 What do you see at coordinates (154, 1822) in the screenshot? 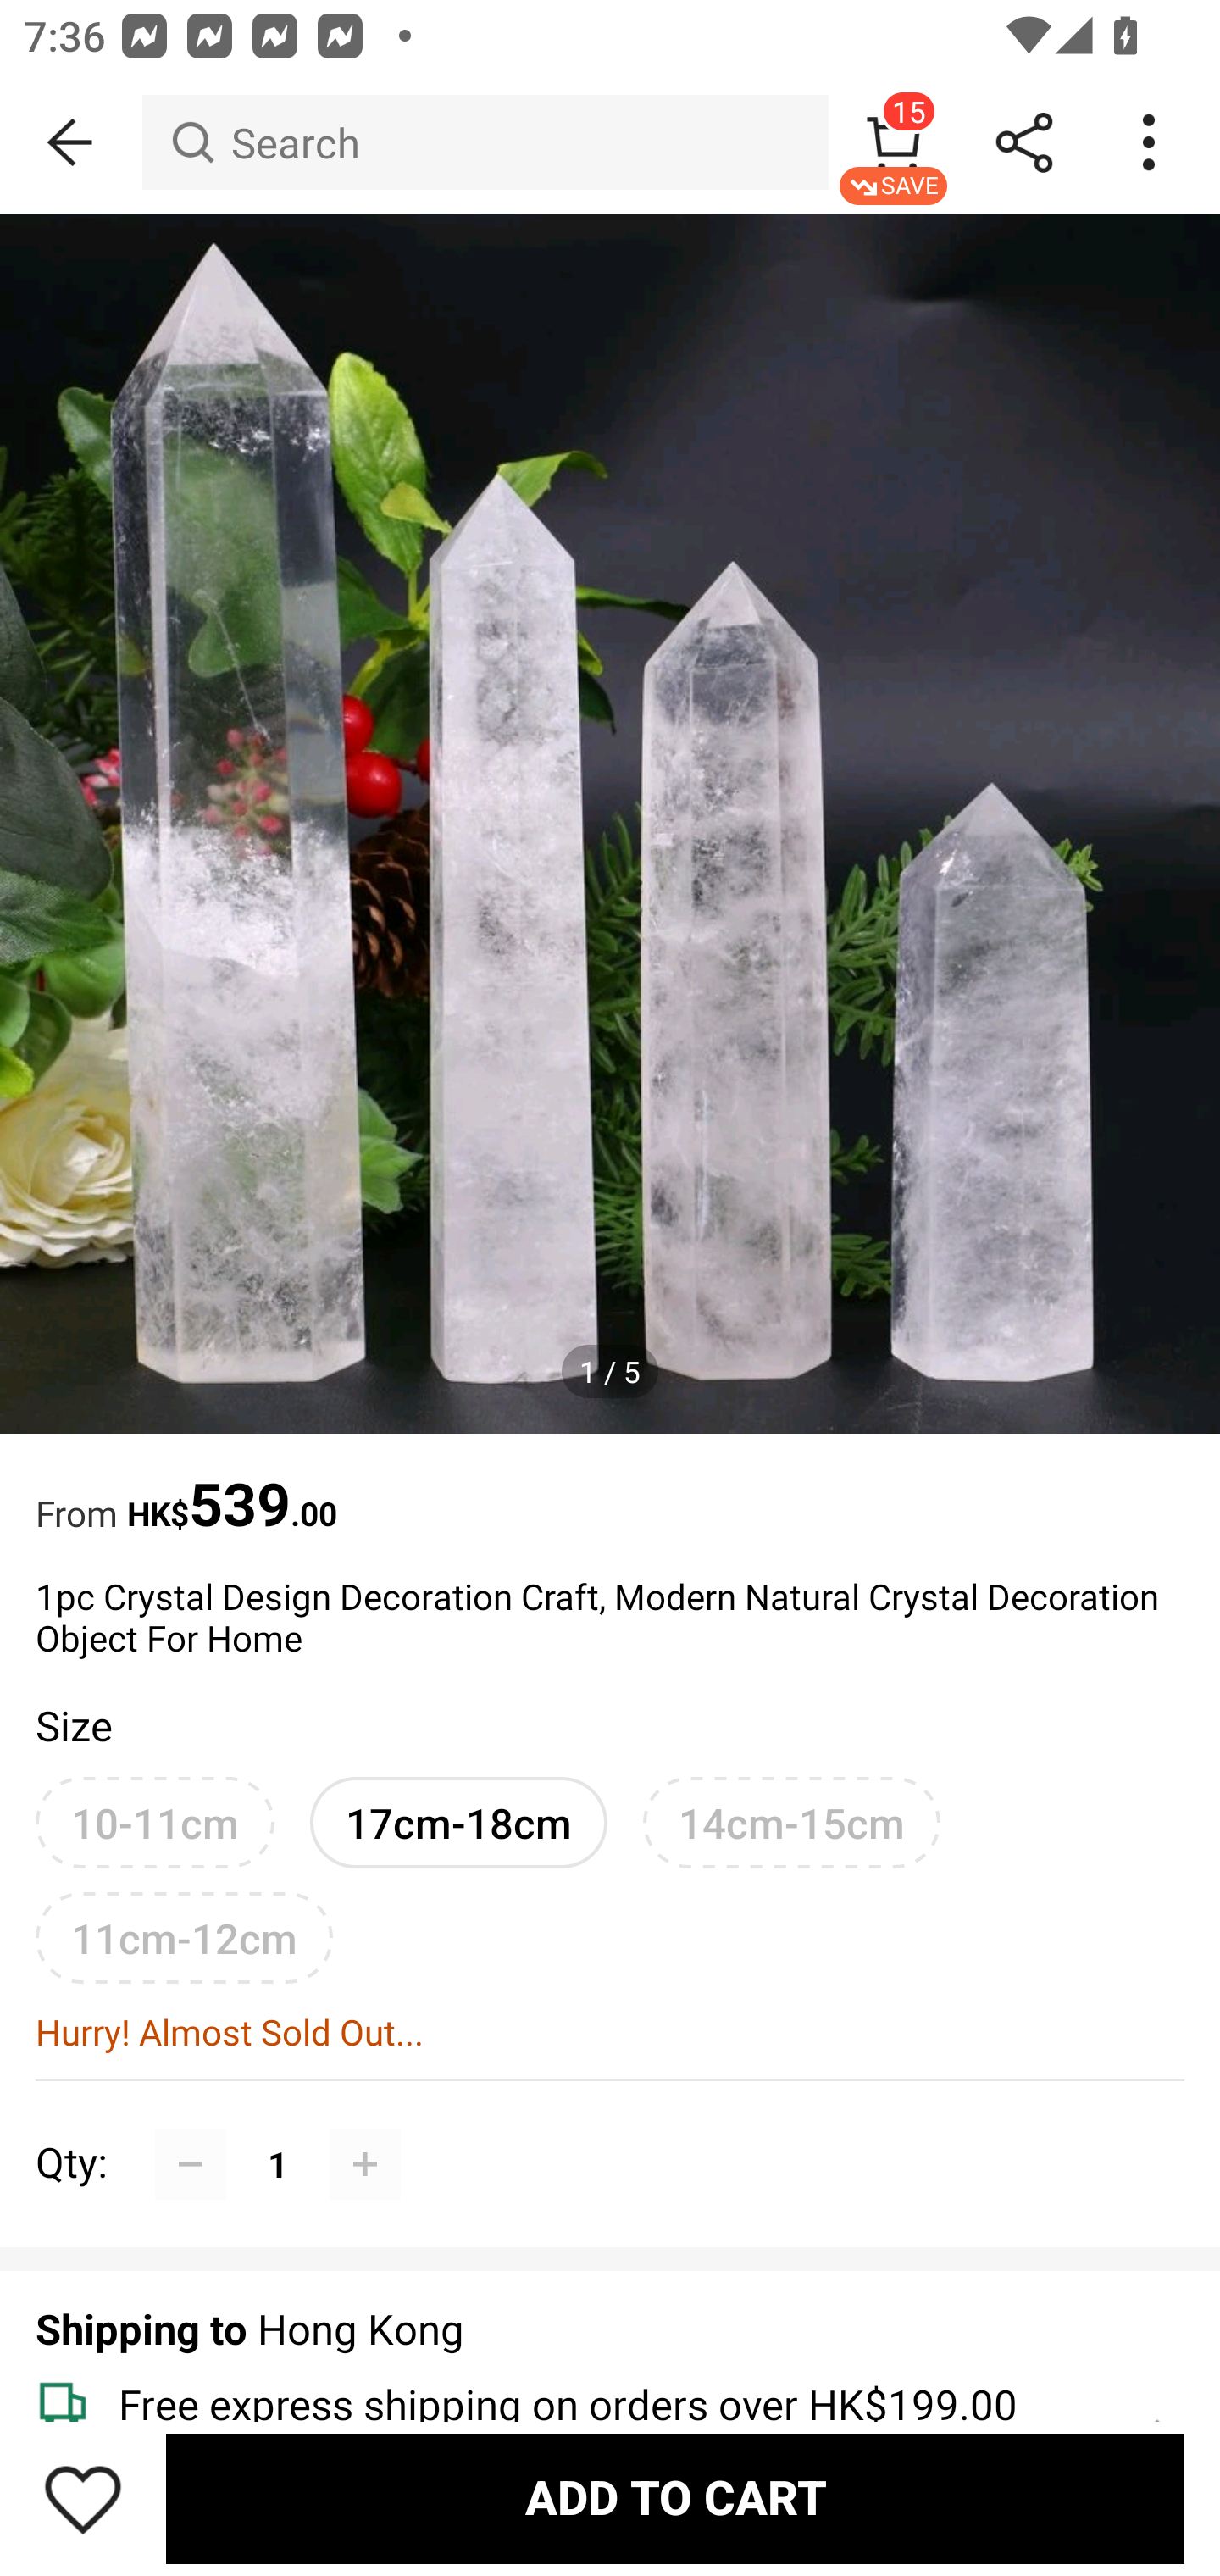
I see `10-11cm` at bounding box center [154, 1822].